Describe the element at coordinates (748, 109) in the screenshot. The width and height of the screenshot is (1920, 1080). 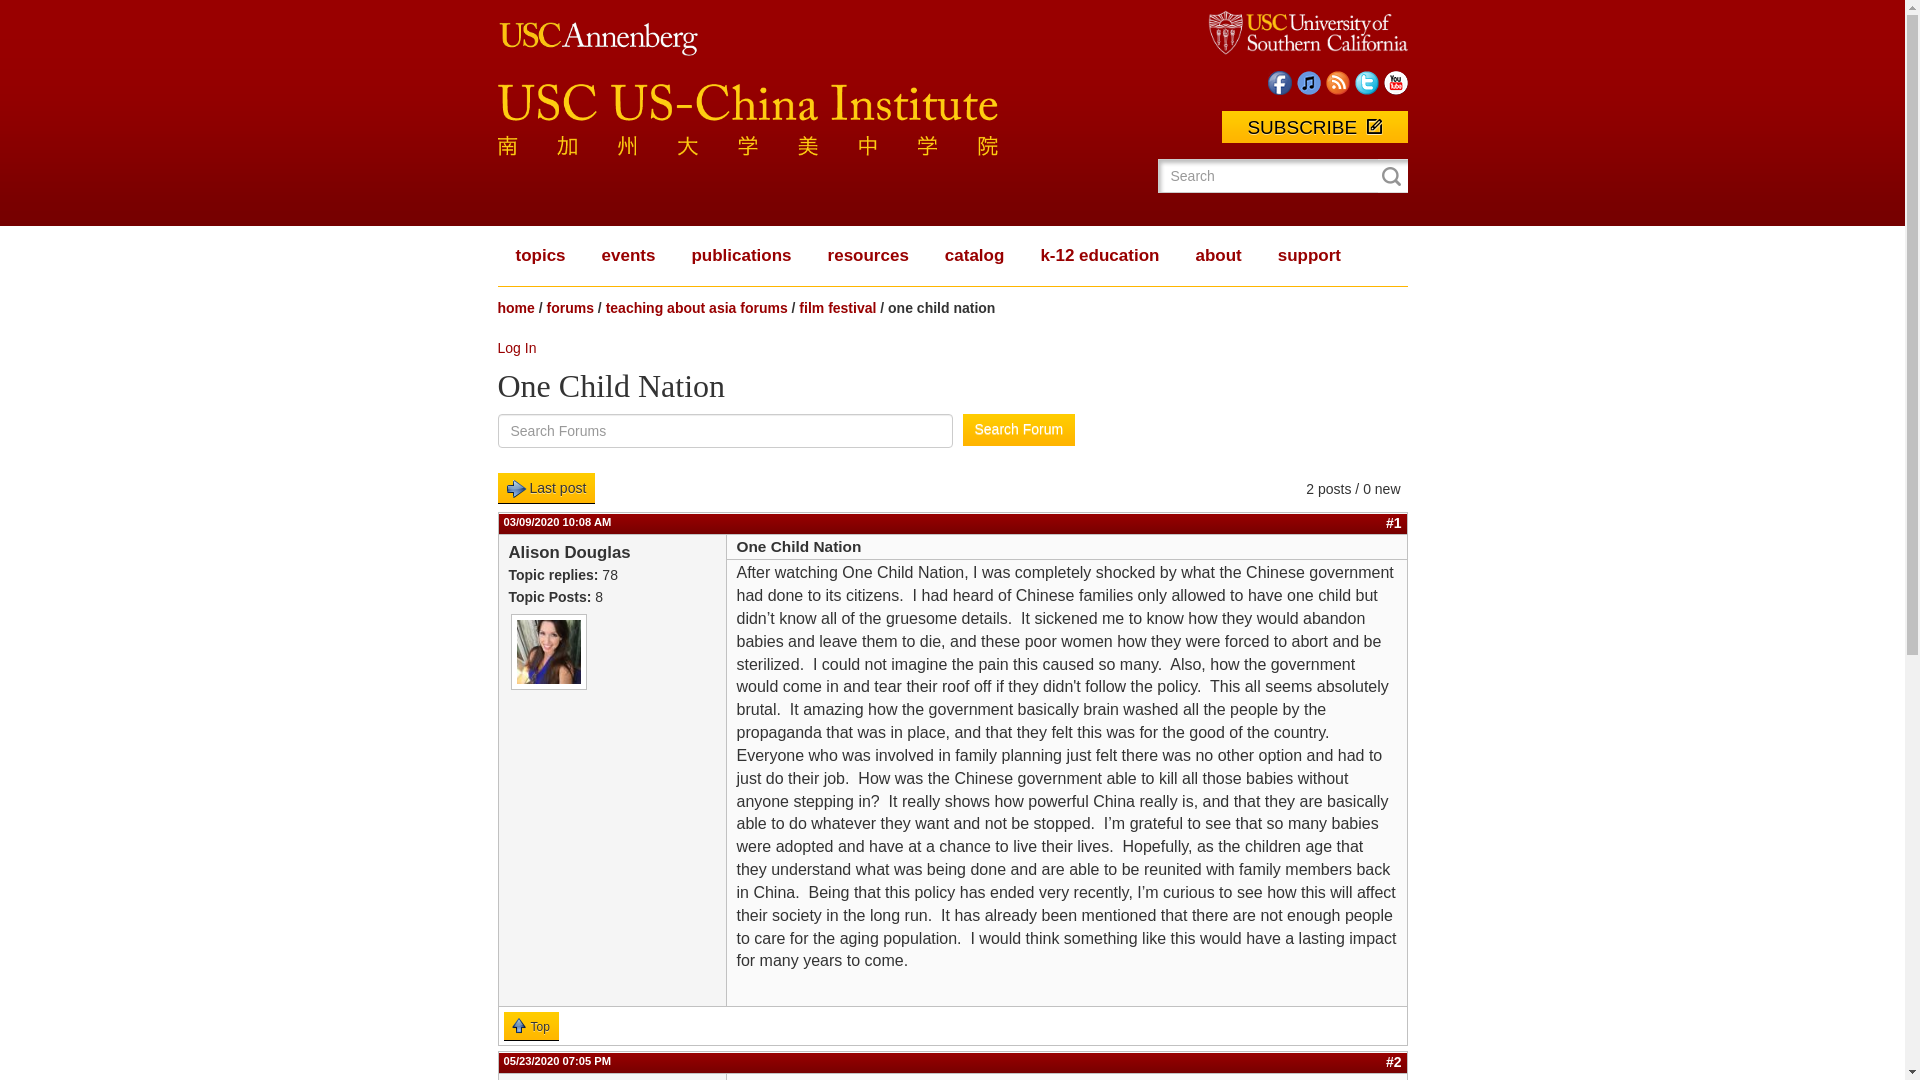
I see `Home` at that location.